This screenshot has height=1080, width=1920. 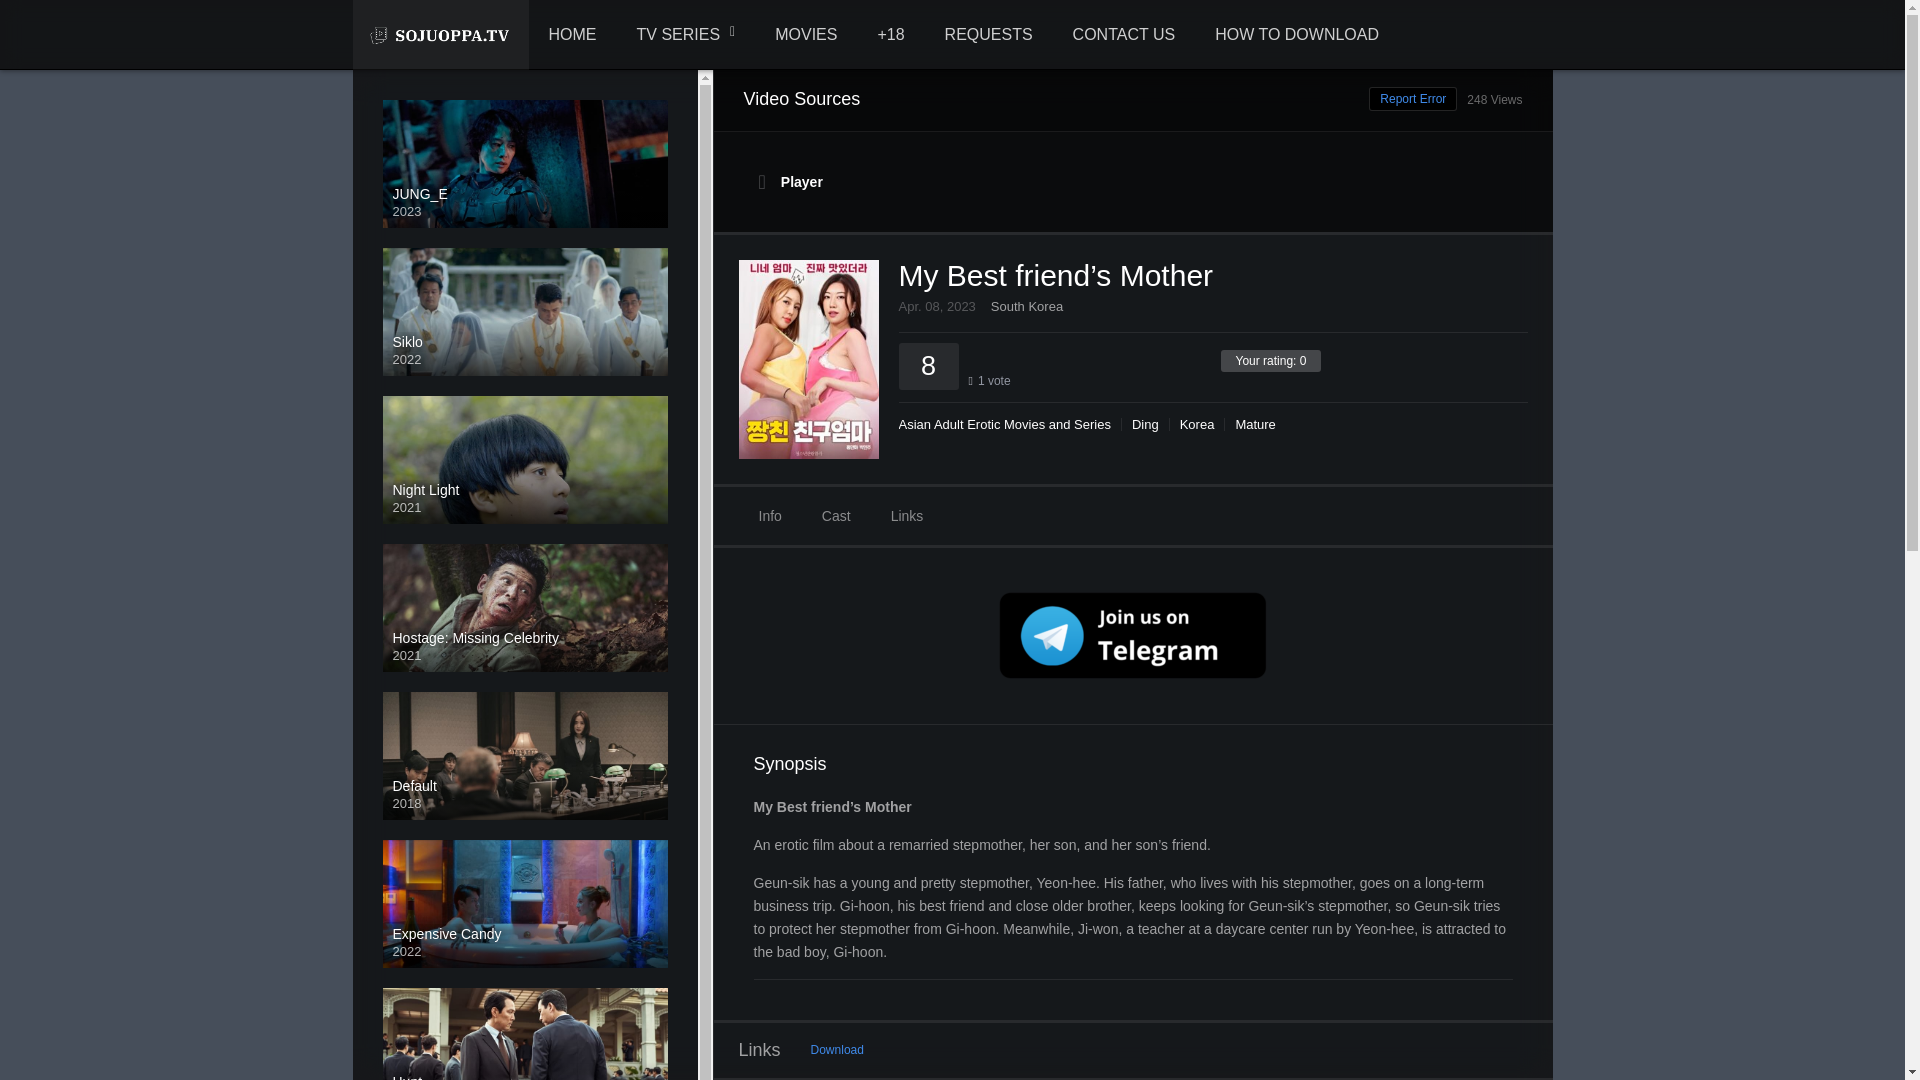 I want to click on TV SERIES, so click(x=686, y=35).